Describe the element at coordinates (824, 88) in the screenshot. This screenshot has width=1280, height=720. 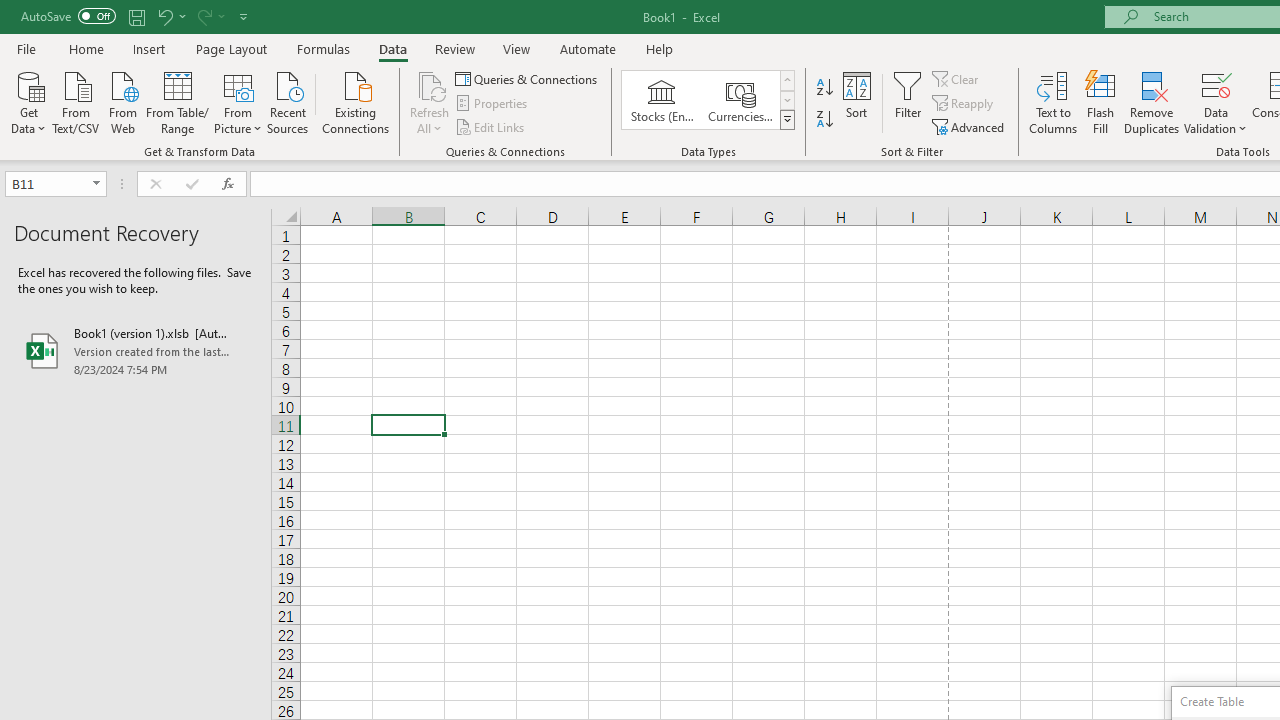
I see `Sort A to Z` at that location.